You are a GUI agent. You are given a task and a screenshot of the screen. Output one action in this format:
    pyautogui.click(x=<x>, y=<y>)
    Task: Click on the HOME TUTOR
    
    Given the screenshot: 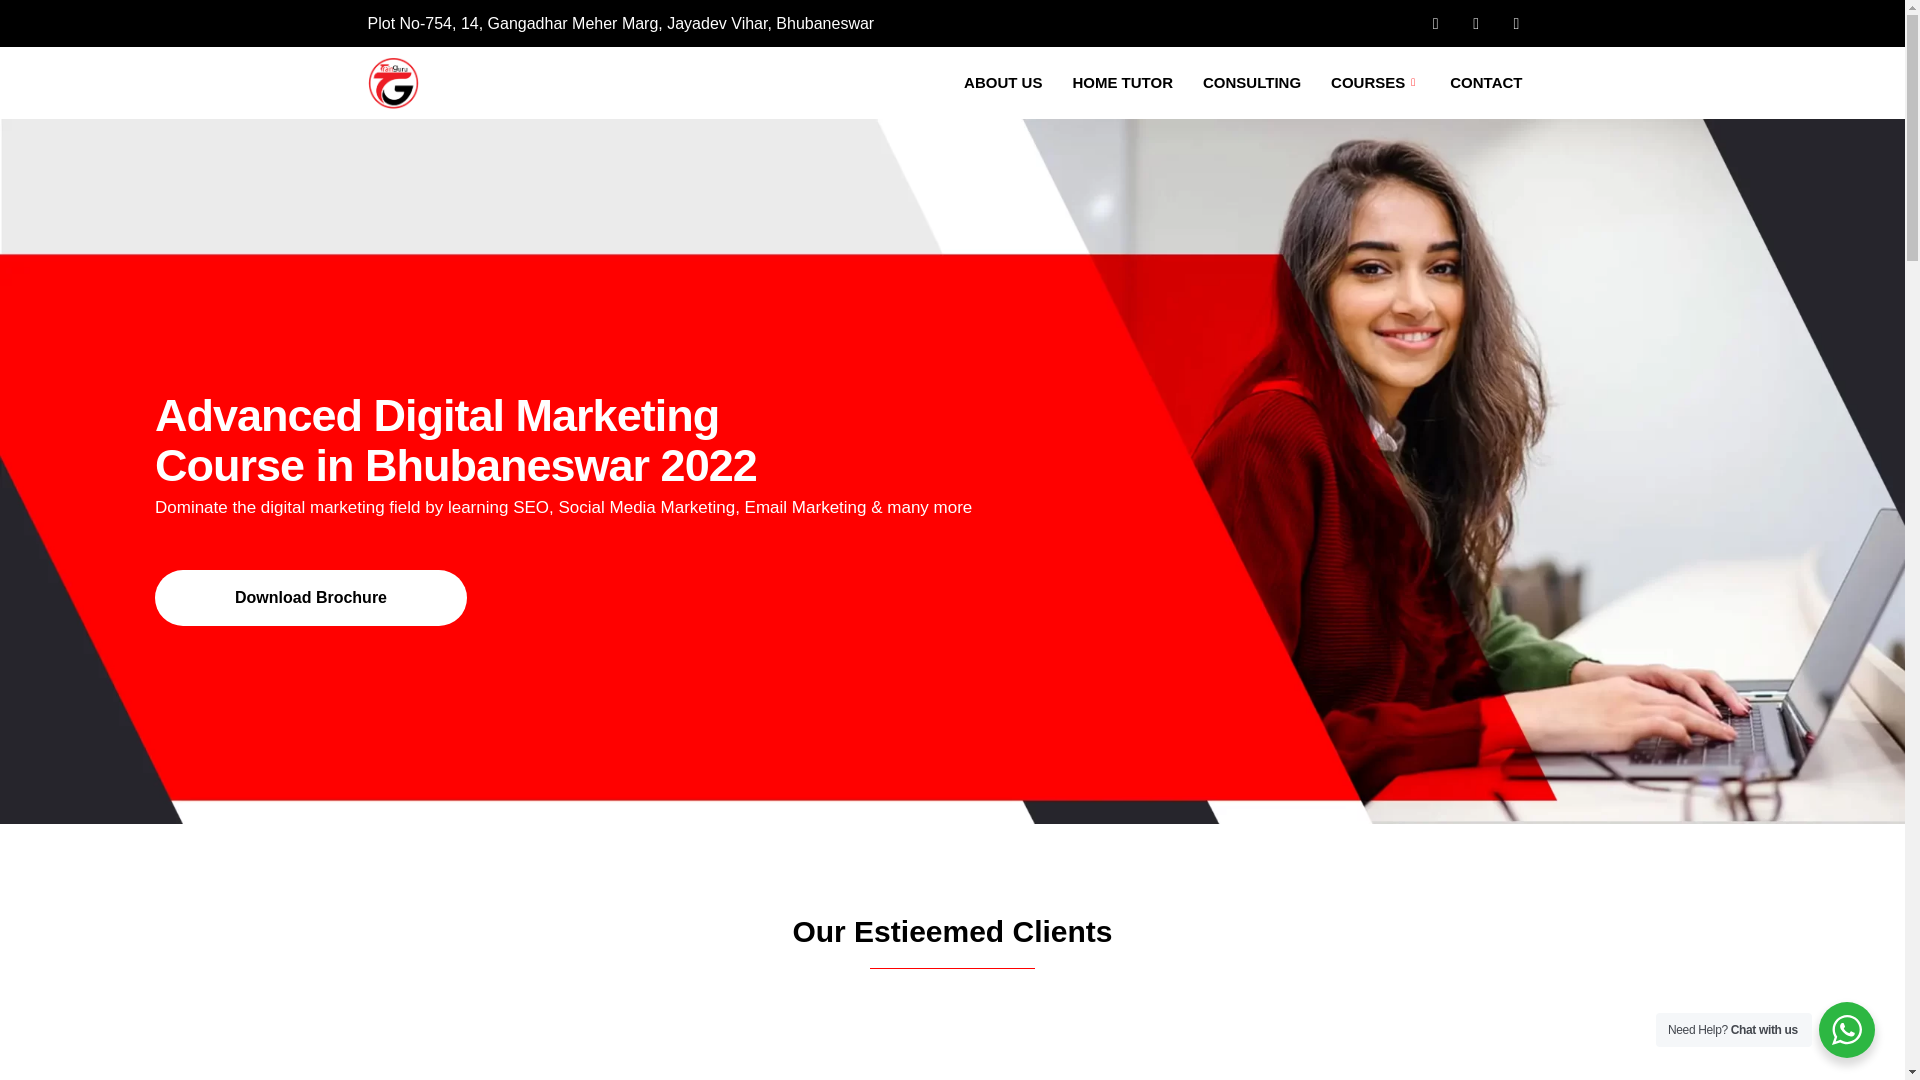 What is the action you would take?
    pyautogui.click(x=1122, y=83)
    